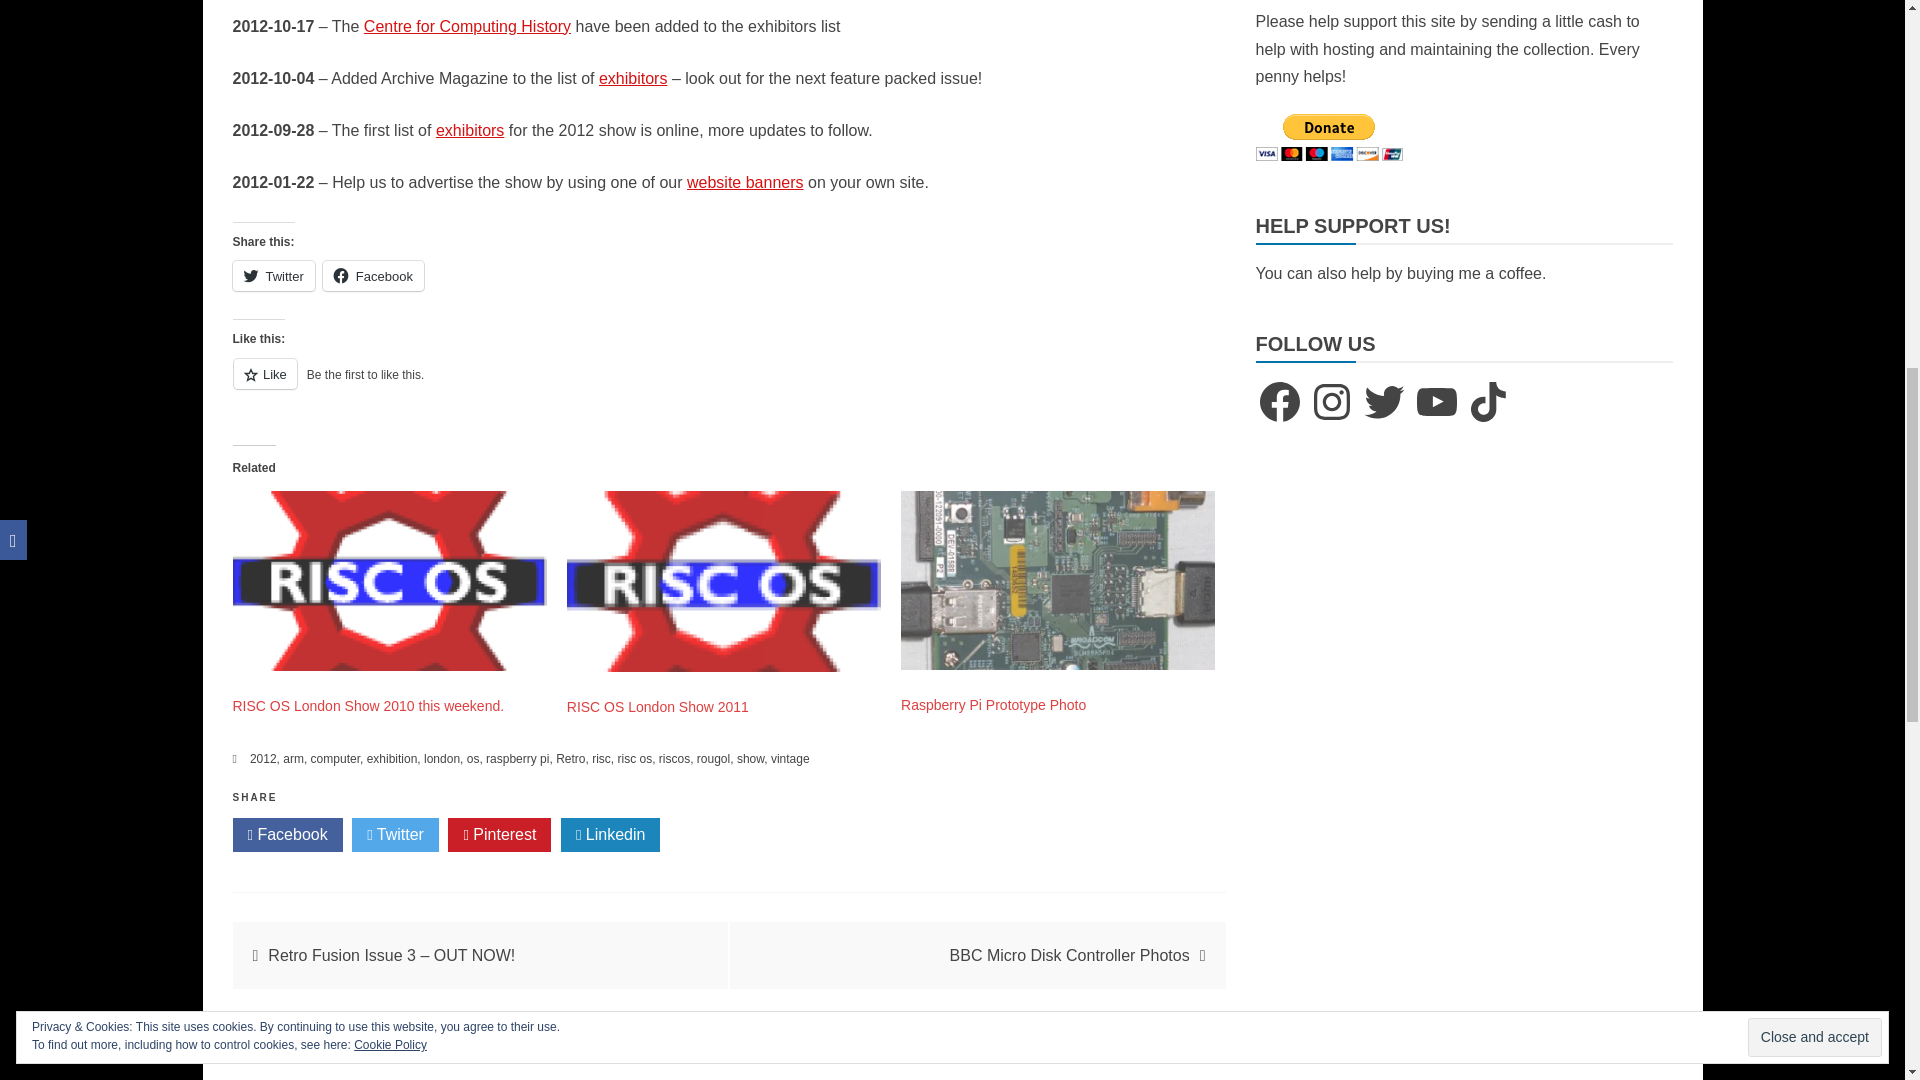  What do you see at coordinates (373, 276) in the screenshot?
I see `Click to share on Facebook` at bounding box center [373, 276].